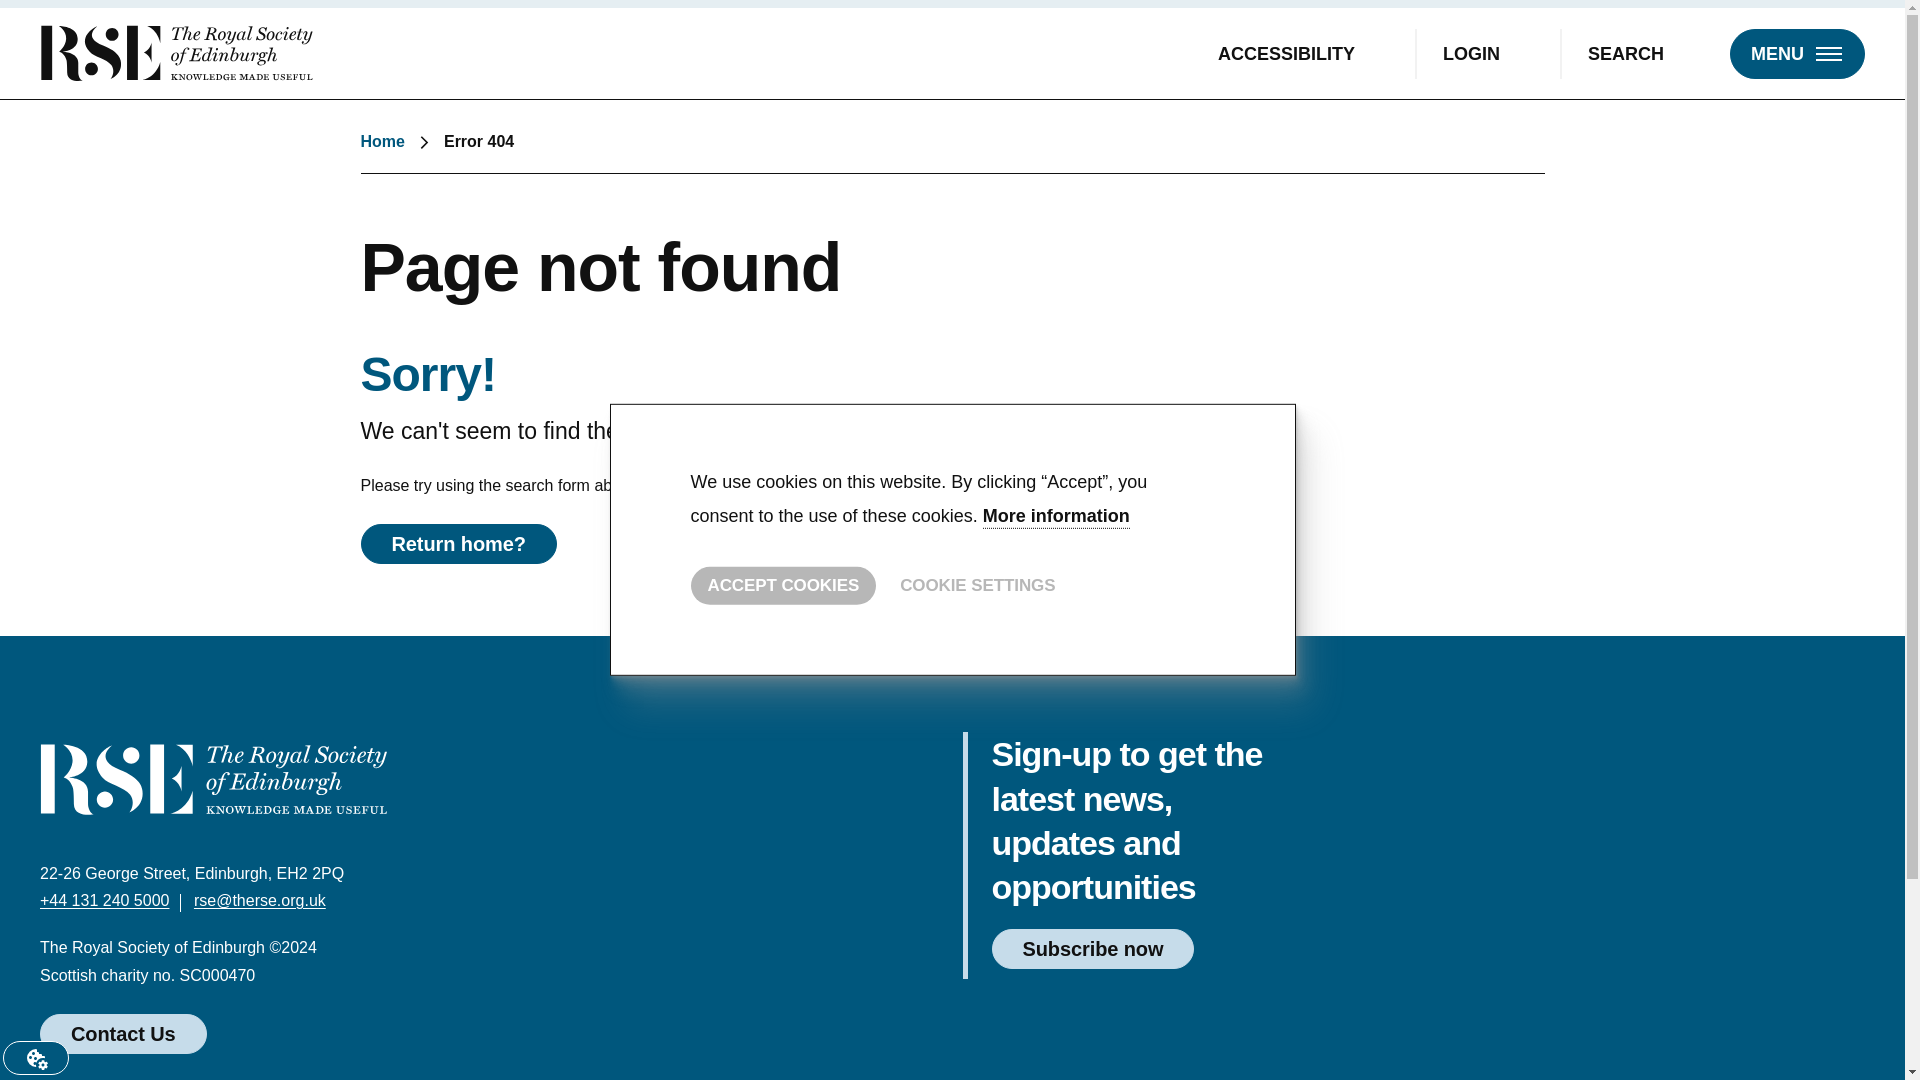  What do you see at coordinates (1304, 52) in the screenshot?
I see `ACCESSIBILITY` at bounding box center [1304, 52].